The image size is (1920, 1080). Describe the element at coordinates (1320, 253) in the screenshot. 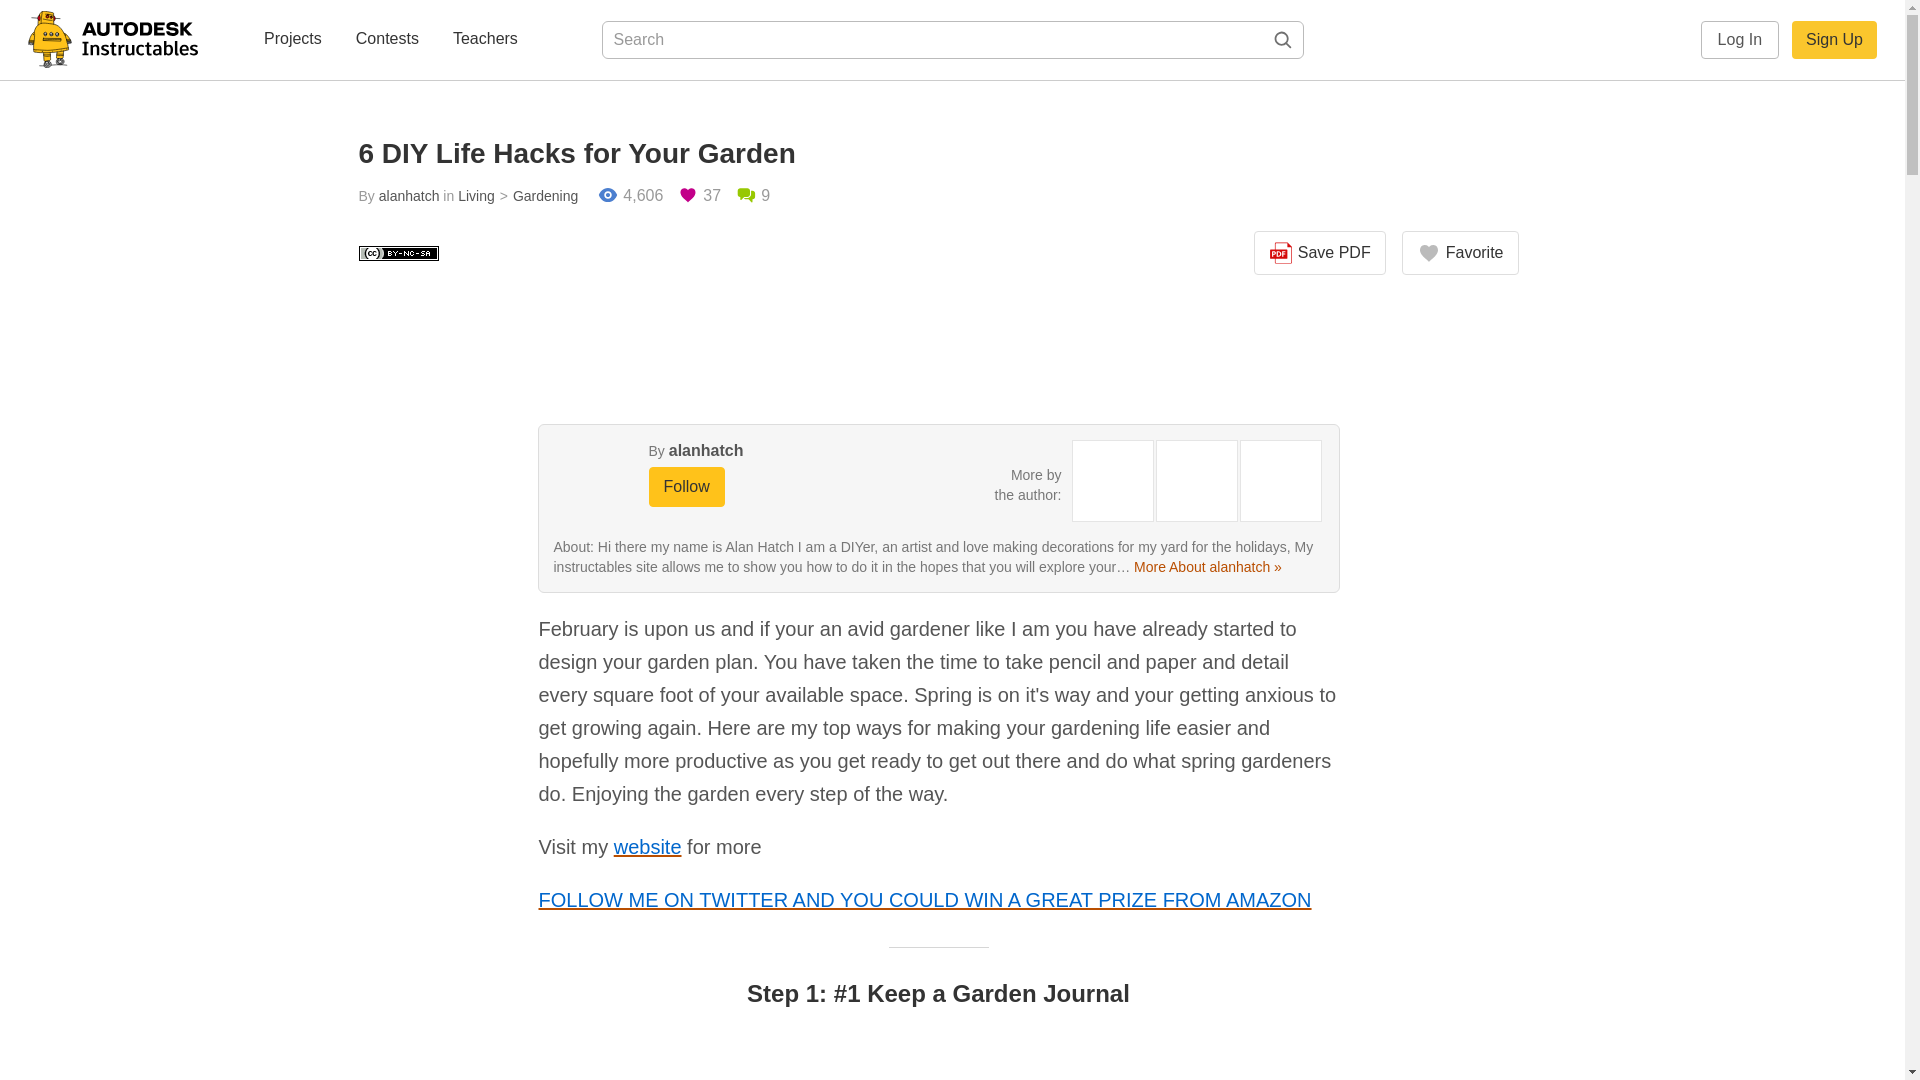

I see `Save PDF` at that location.